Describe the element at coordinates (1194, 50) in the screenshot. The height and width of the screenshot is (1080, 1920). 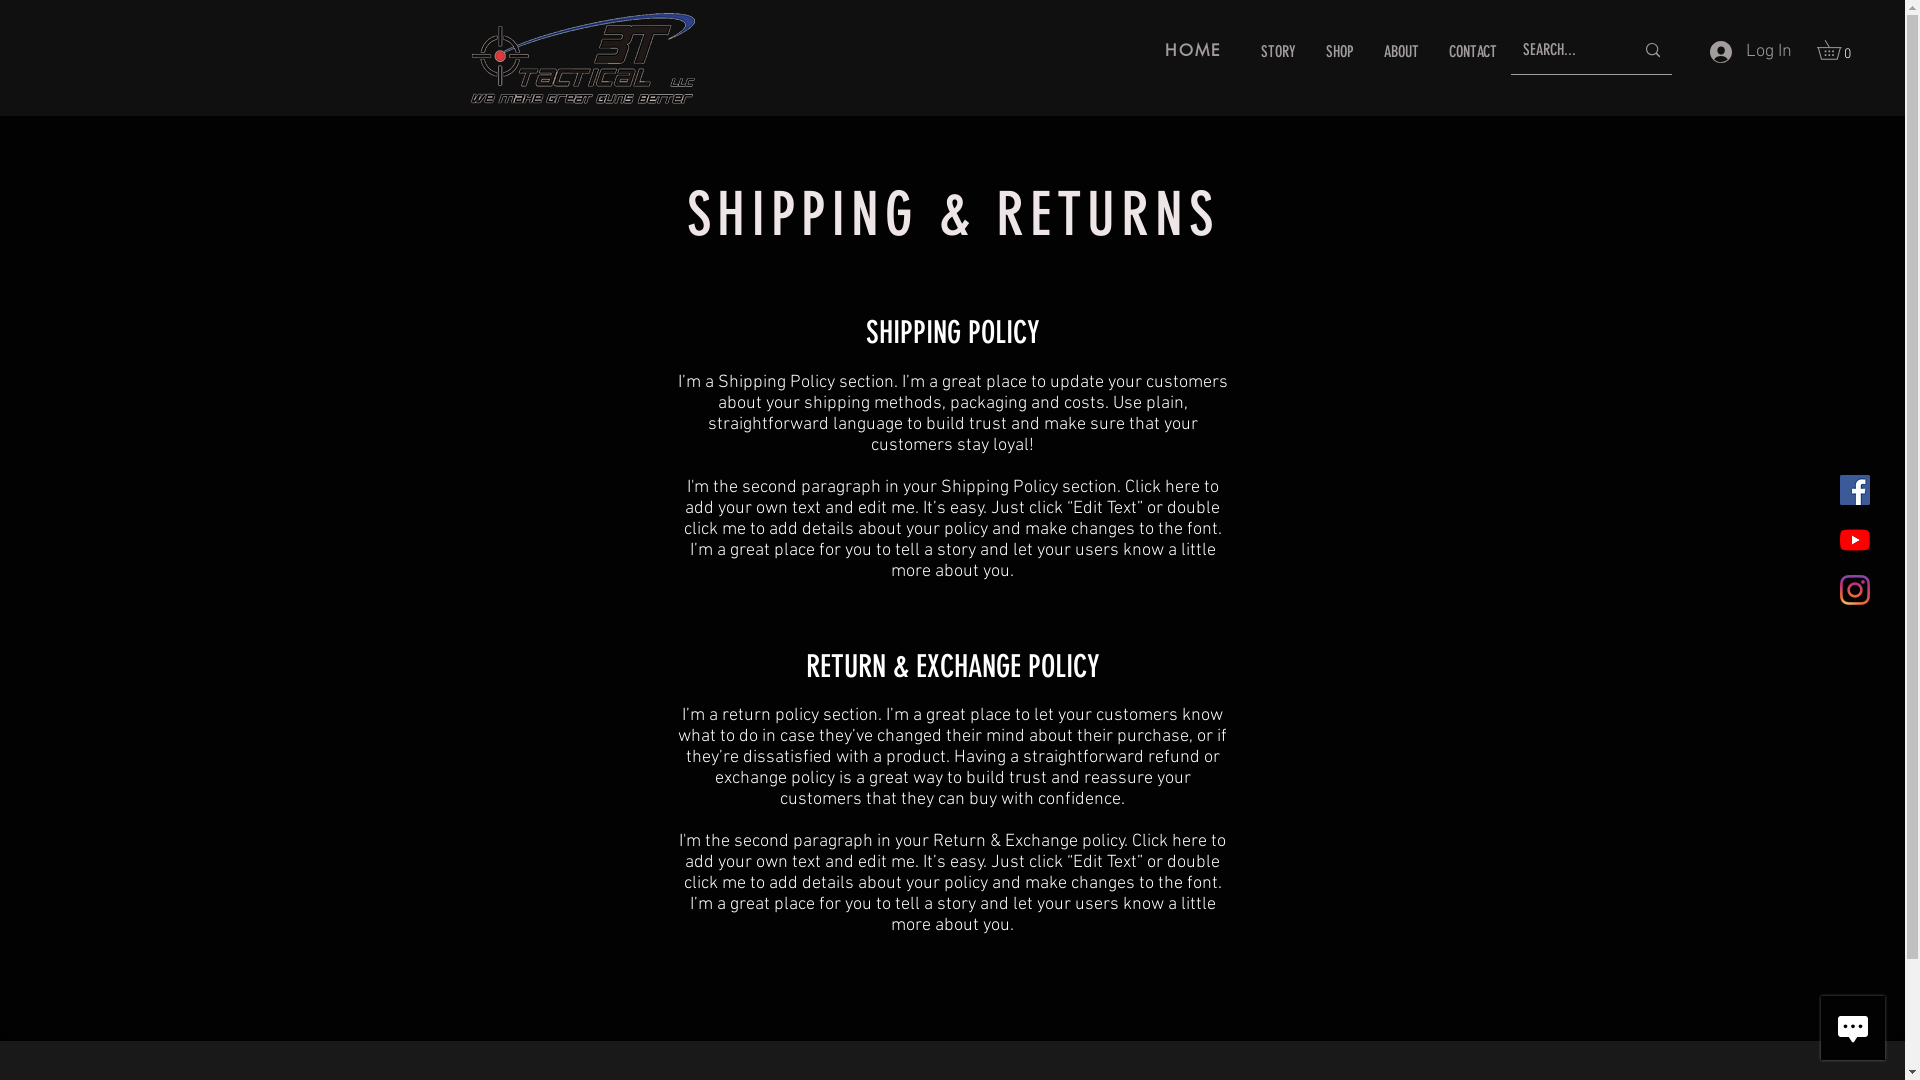
I see `HOME` at that location.